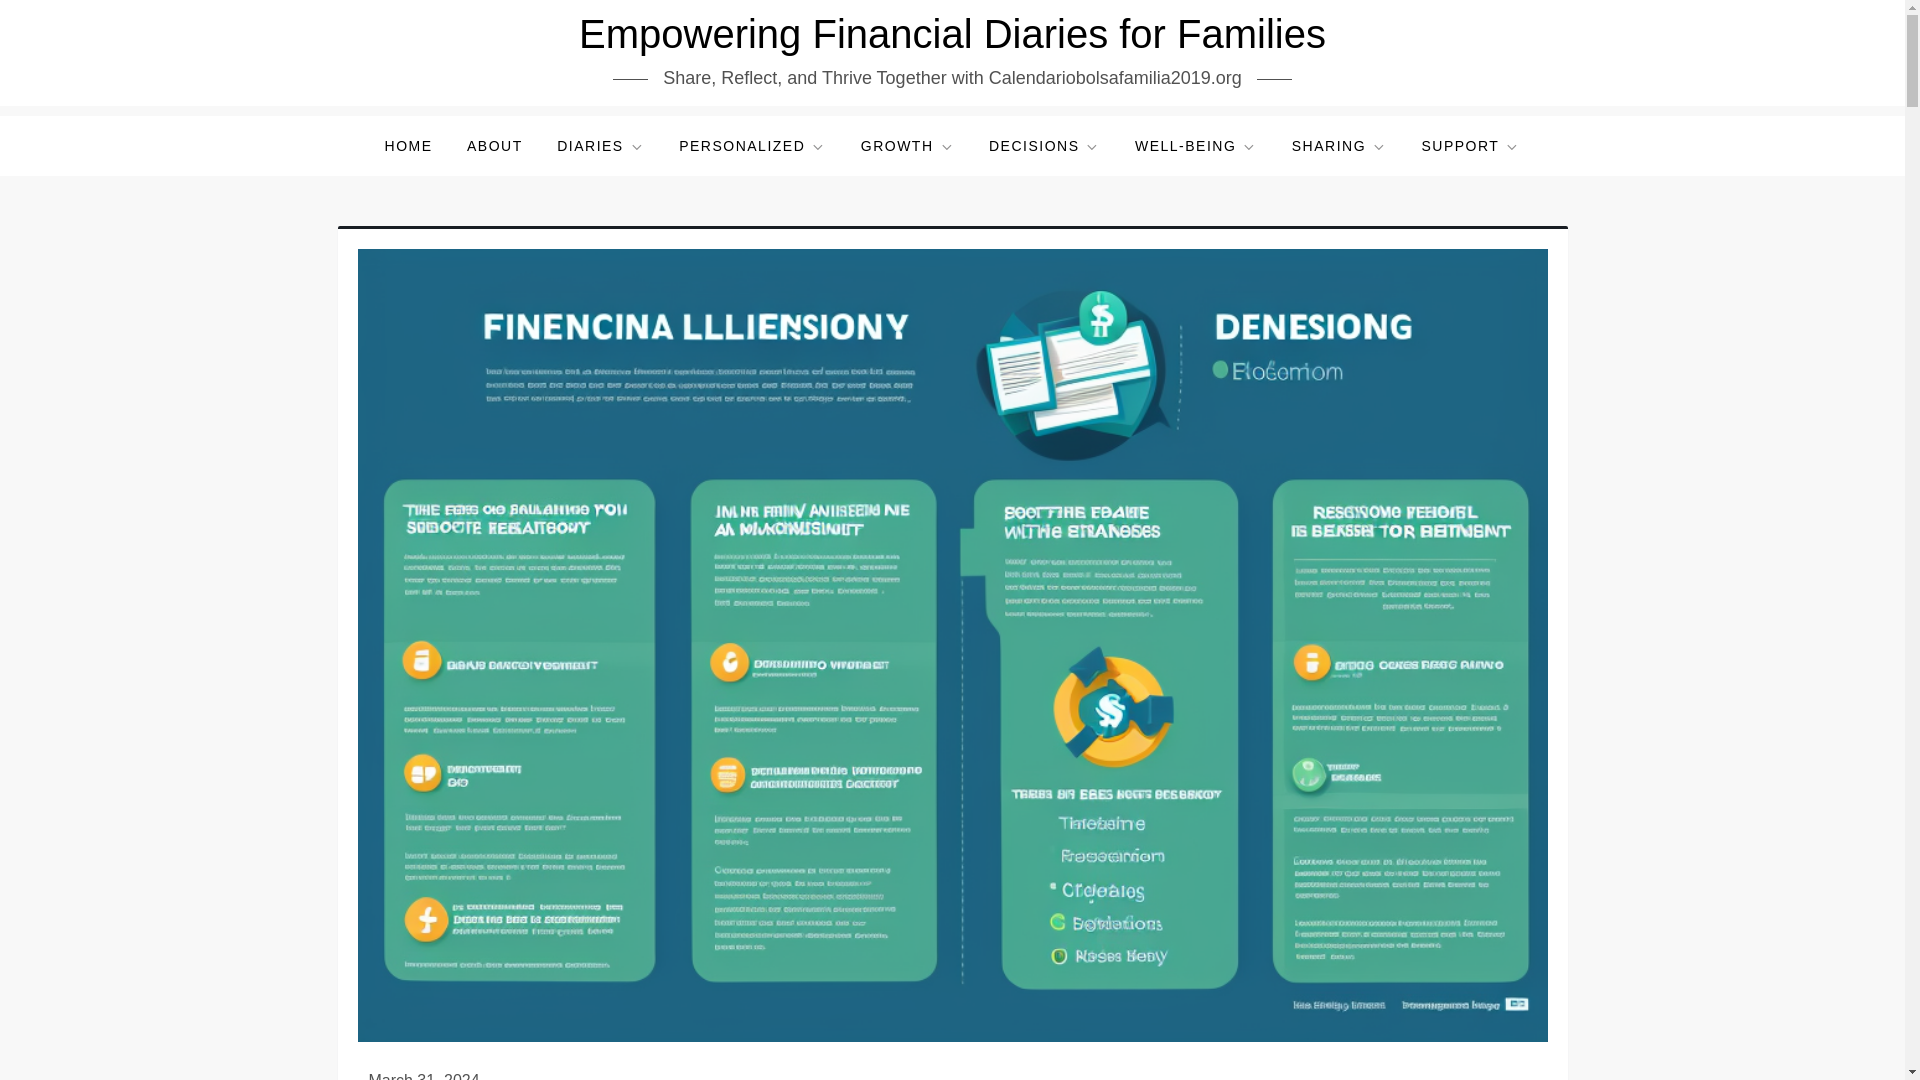 Image resolution: width=1920 pixels, height=1080 pixels. What do you see at coordinates (1044, 146) in the screenshot?
I see `DECISIONS` at bounding box center [1044, 146].